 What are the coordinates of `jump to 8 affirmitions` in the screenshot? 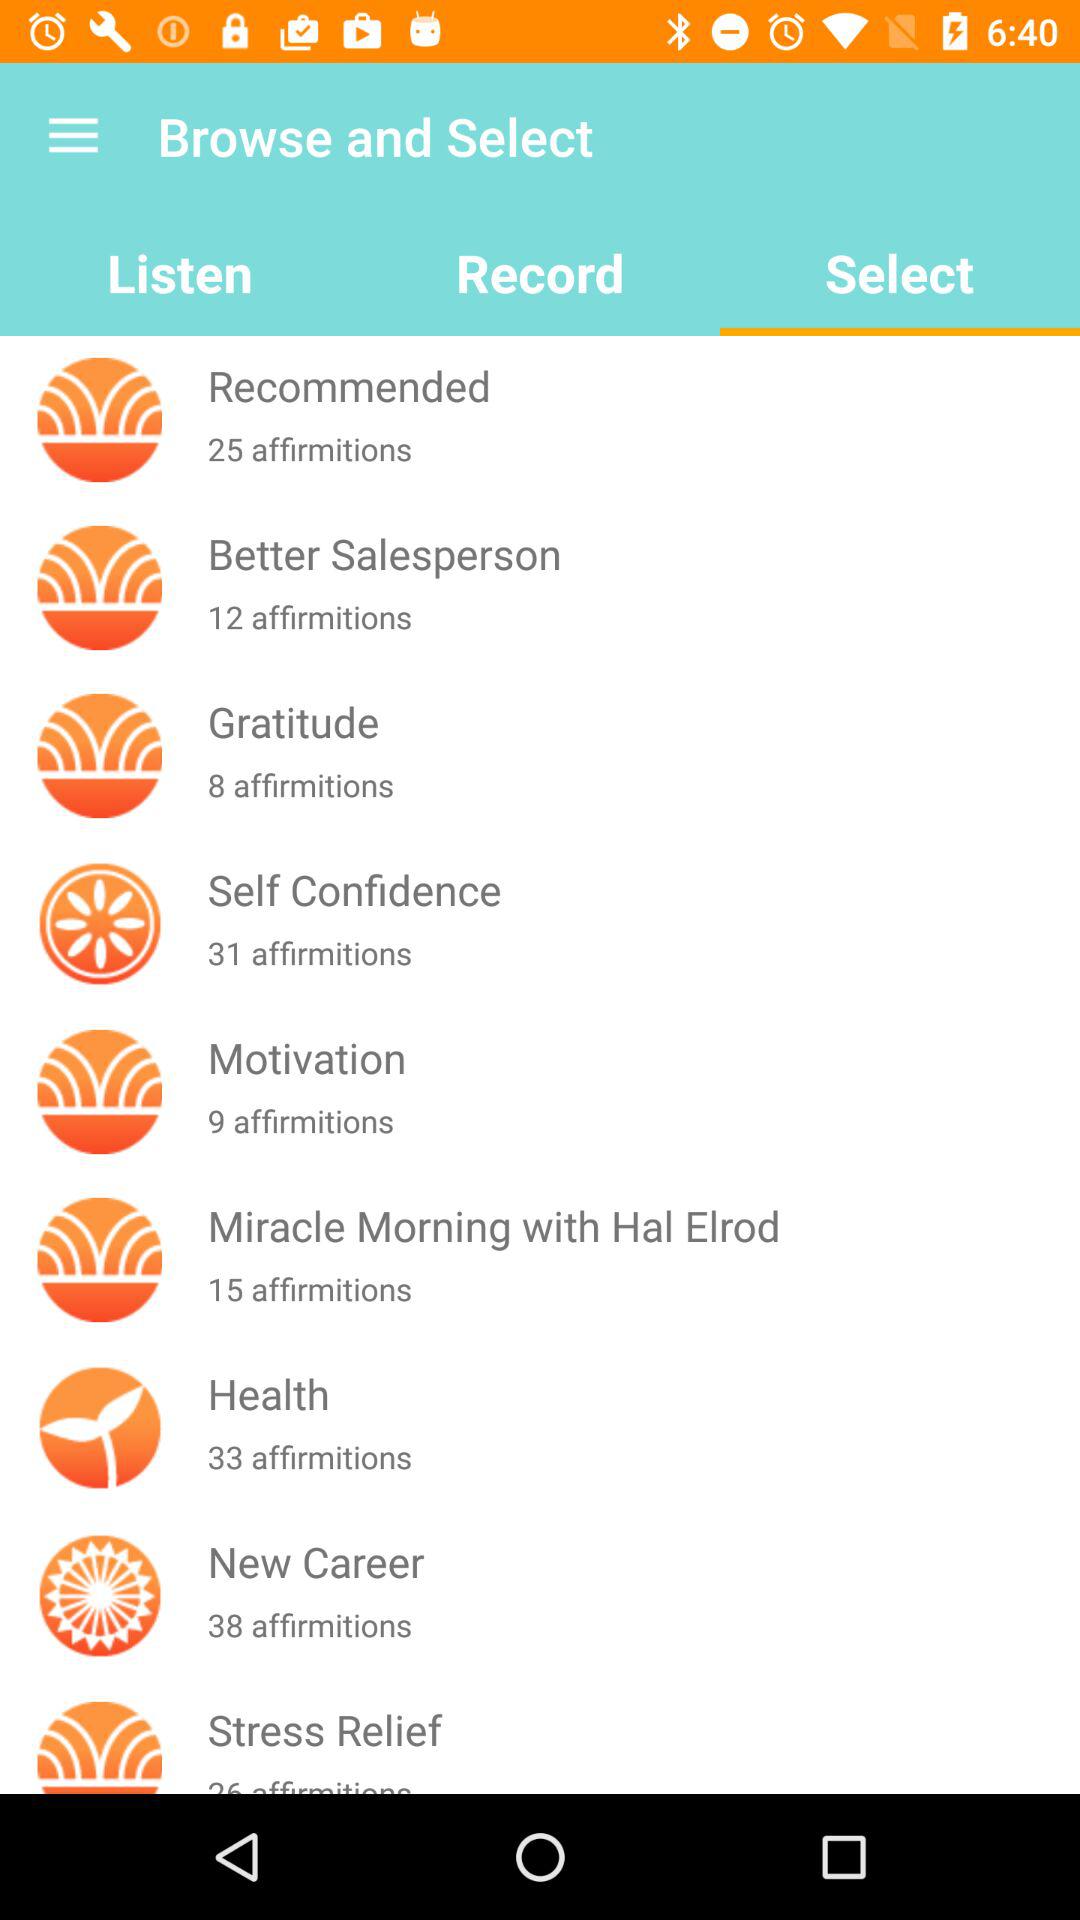 It's located at (639, 797).